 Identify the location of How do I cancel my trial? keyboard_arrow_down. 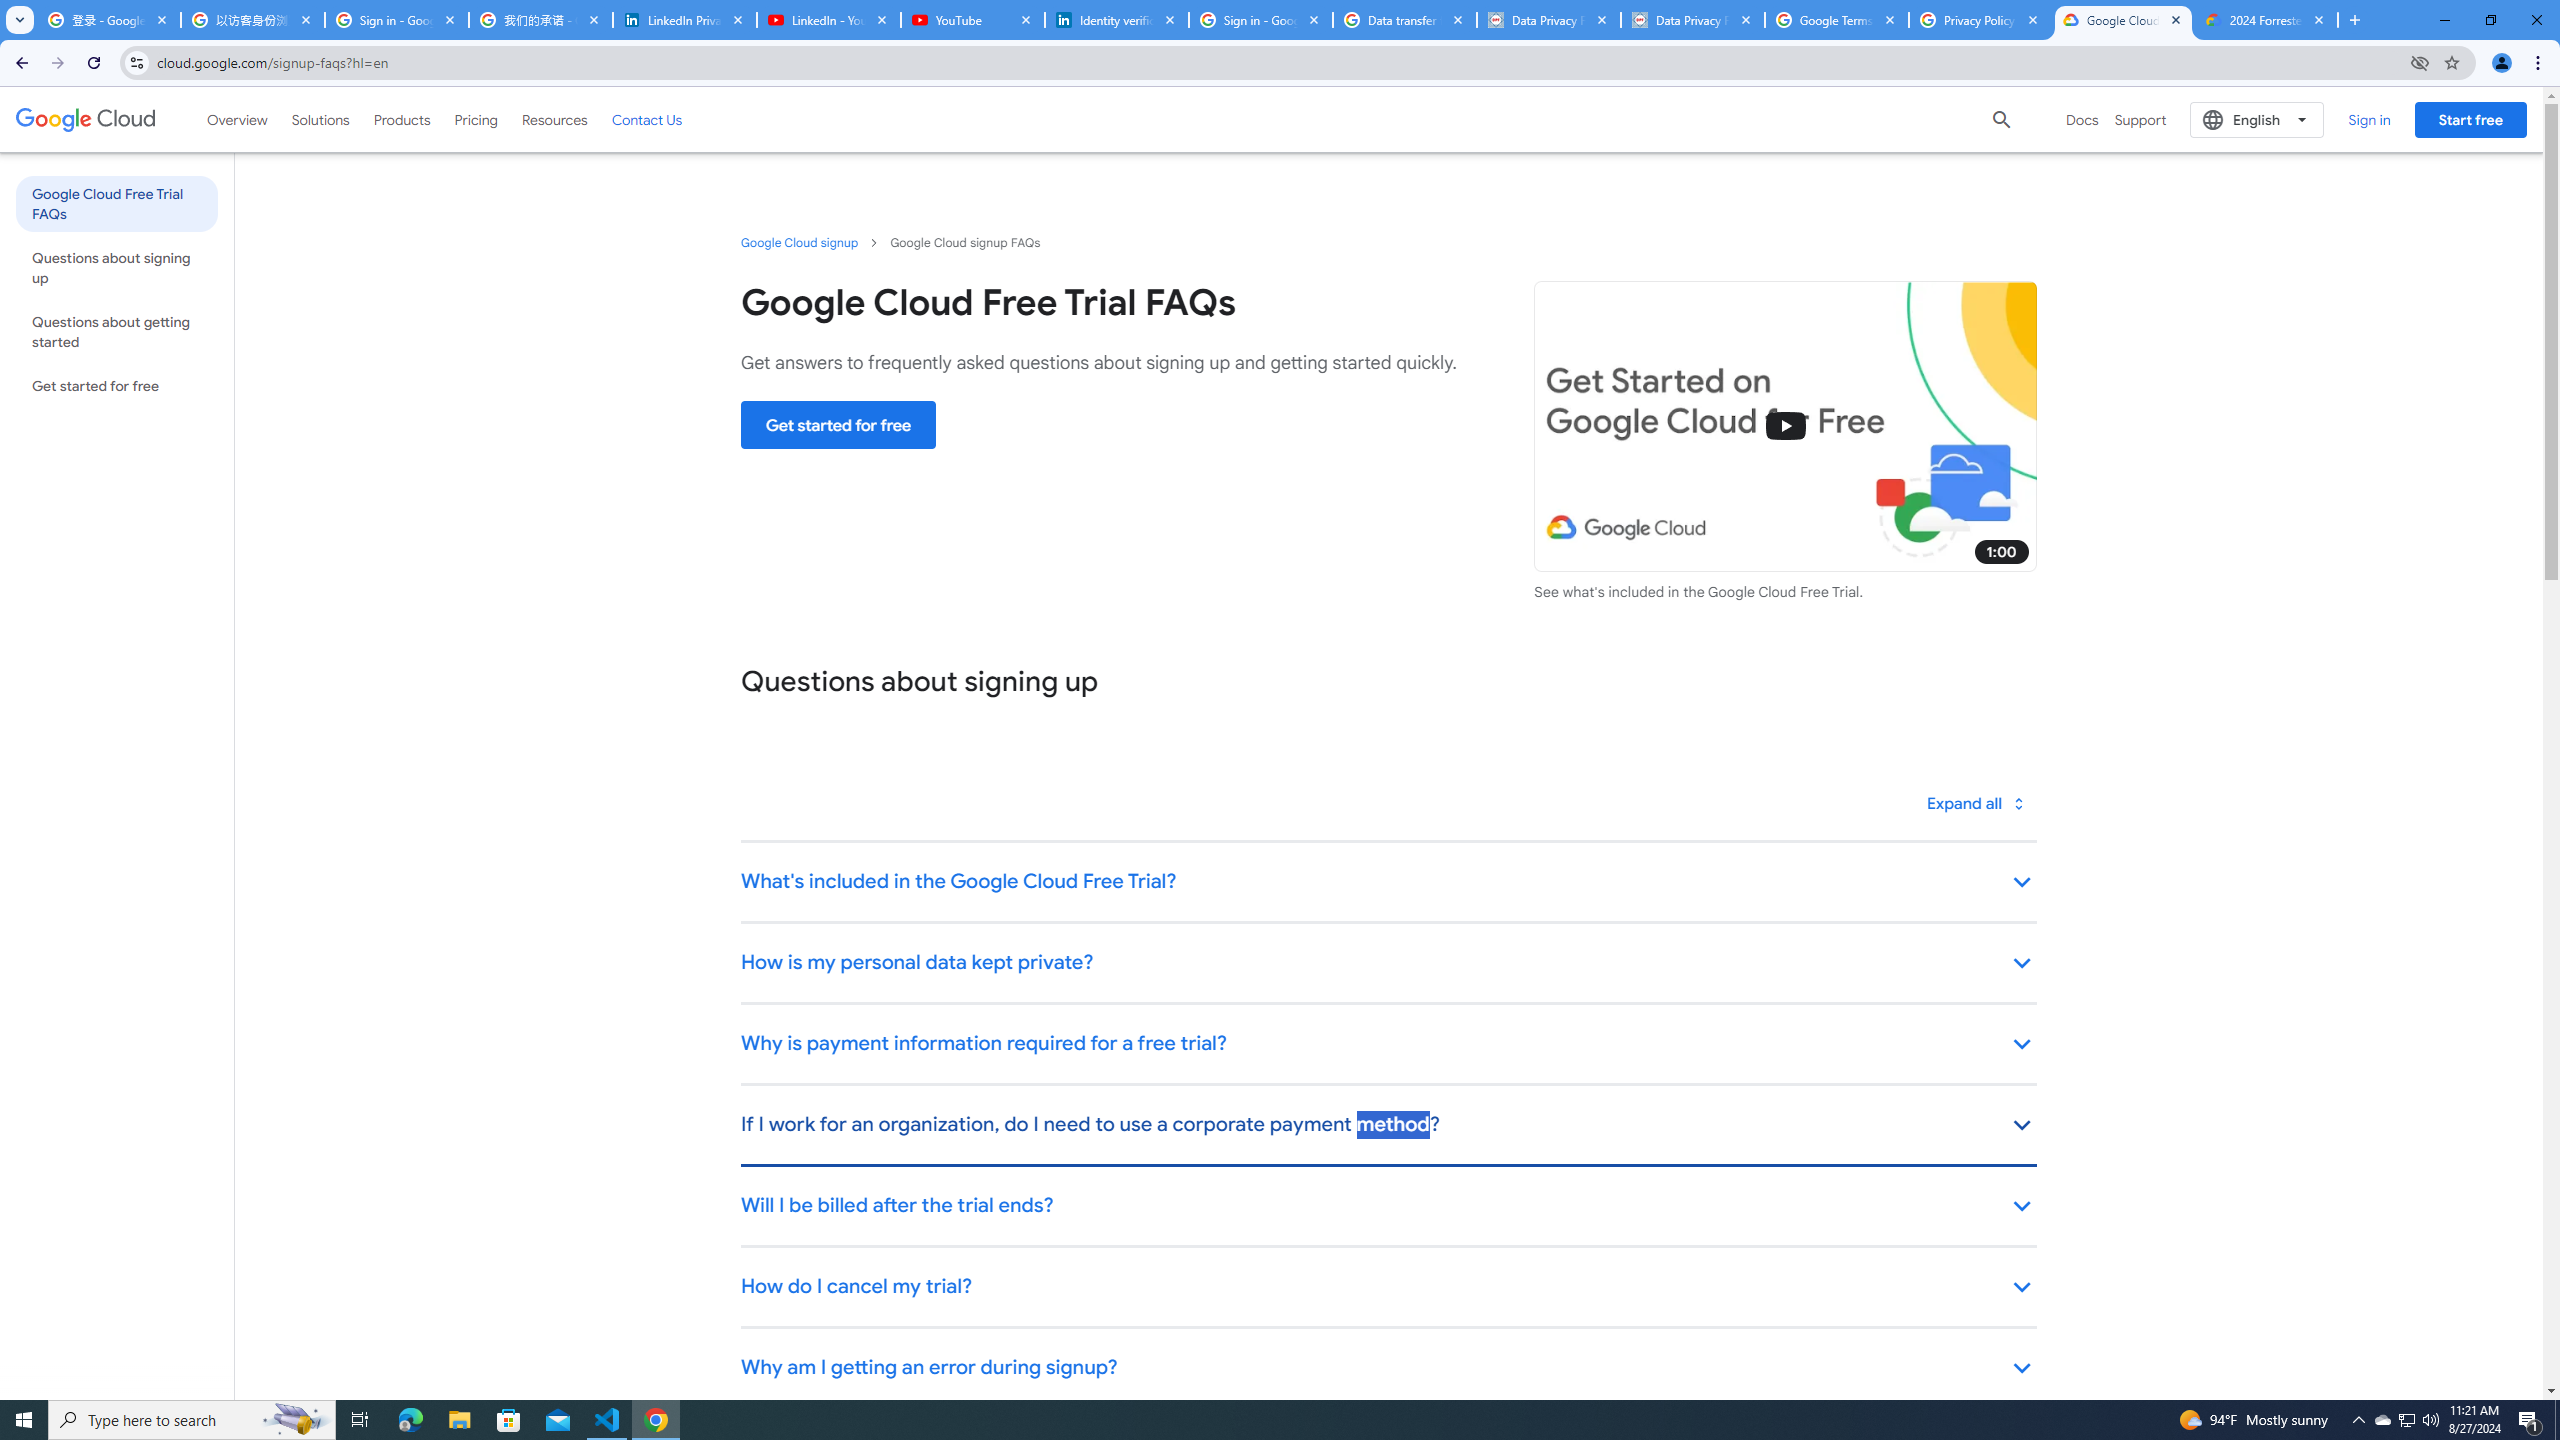
(1388, 1288).